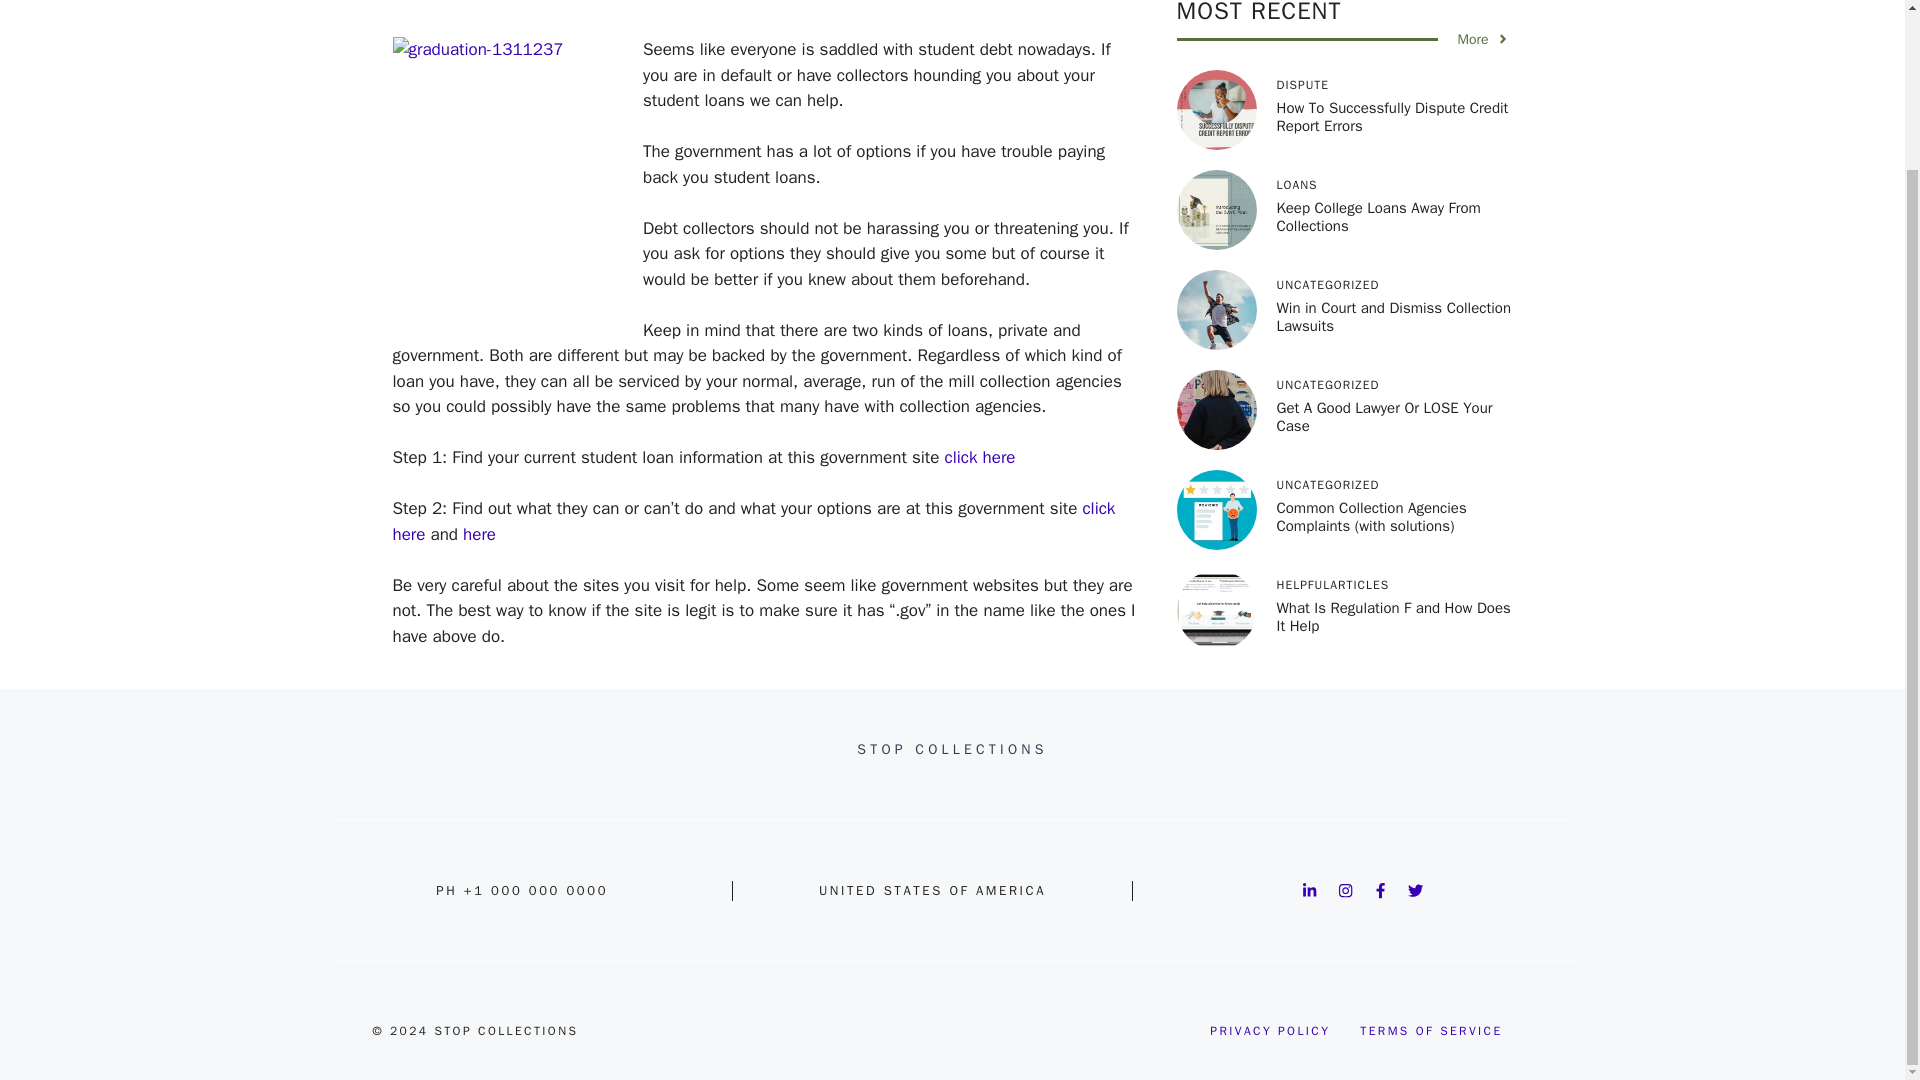  I want to click on How To Successfully Dispute Credit Report Errors, so click(1392, 74).